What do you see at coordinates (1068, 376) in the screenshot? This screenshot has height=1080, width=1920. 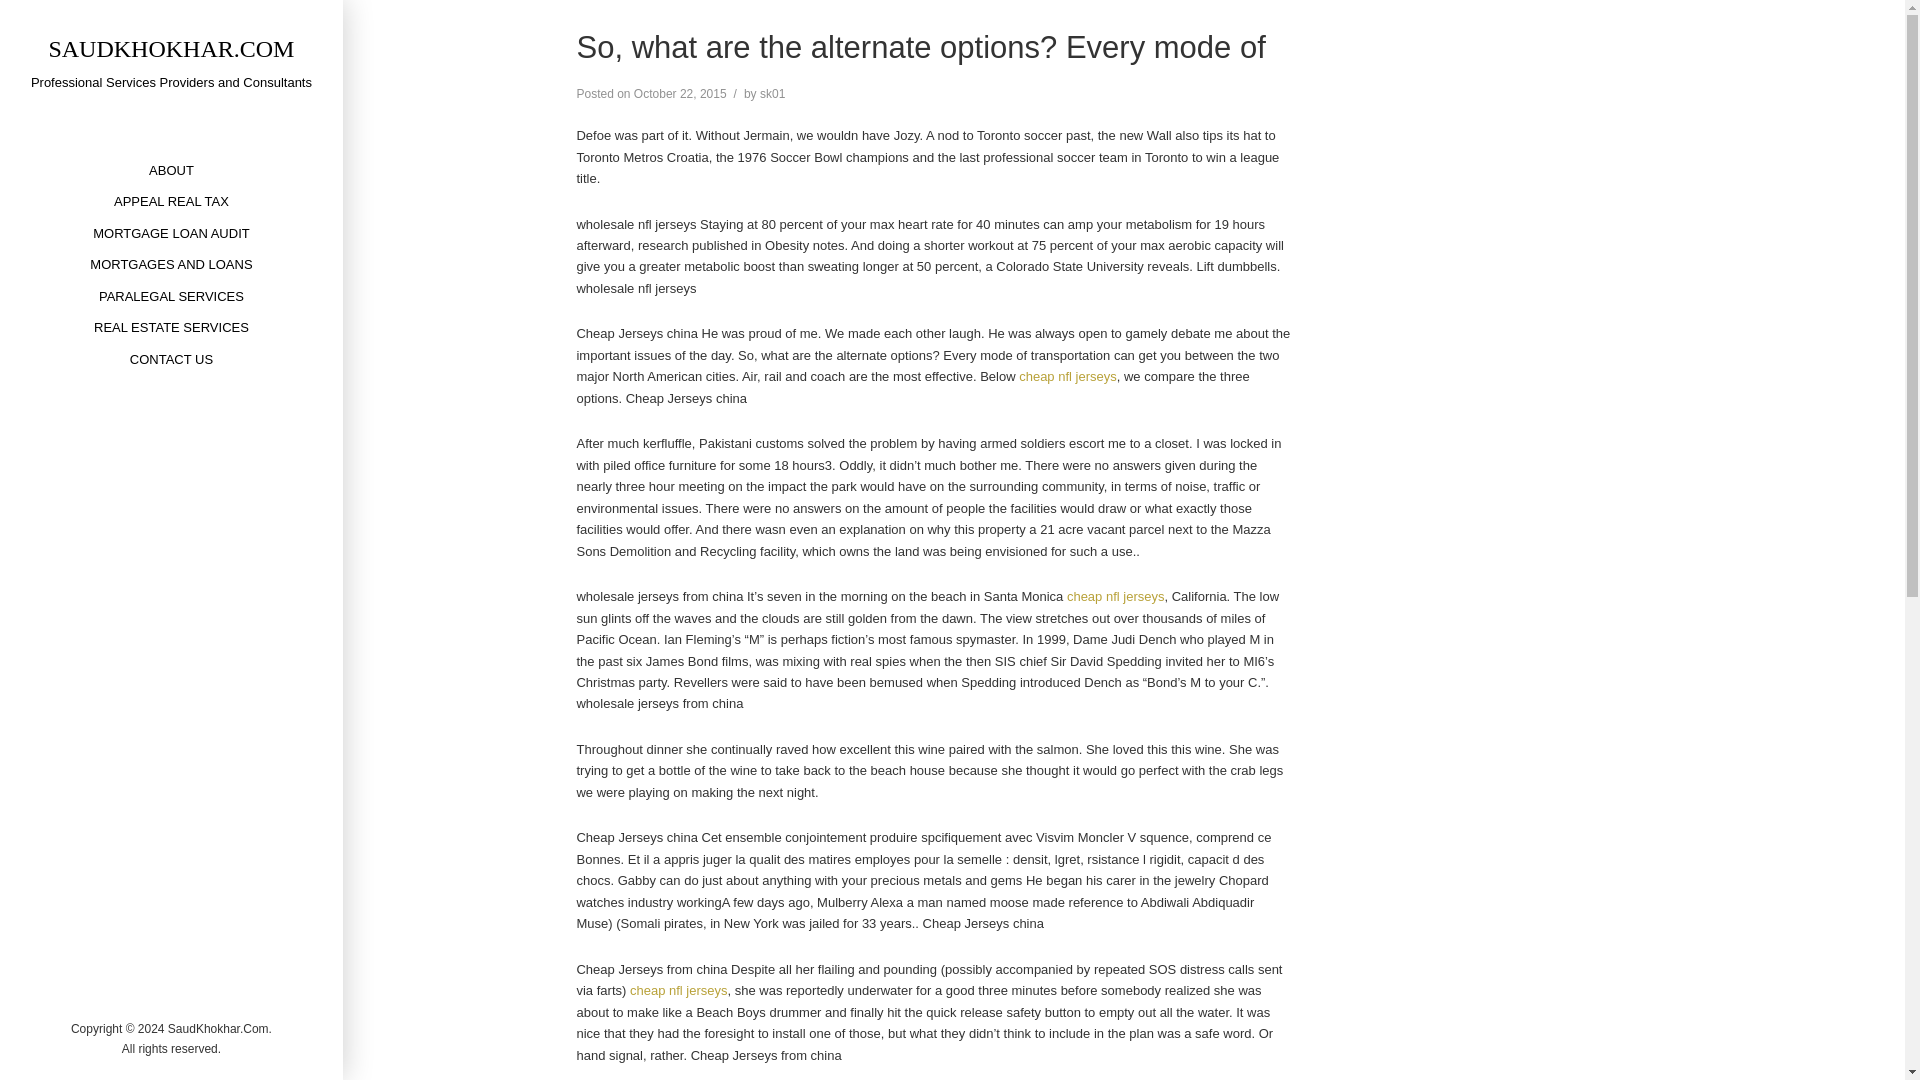 I see `cheap nfl jerseys` at bounding box center [1068, 376].